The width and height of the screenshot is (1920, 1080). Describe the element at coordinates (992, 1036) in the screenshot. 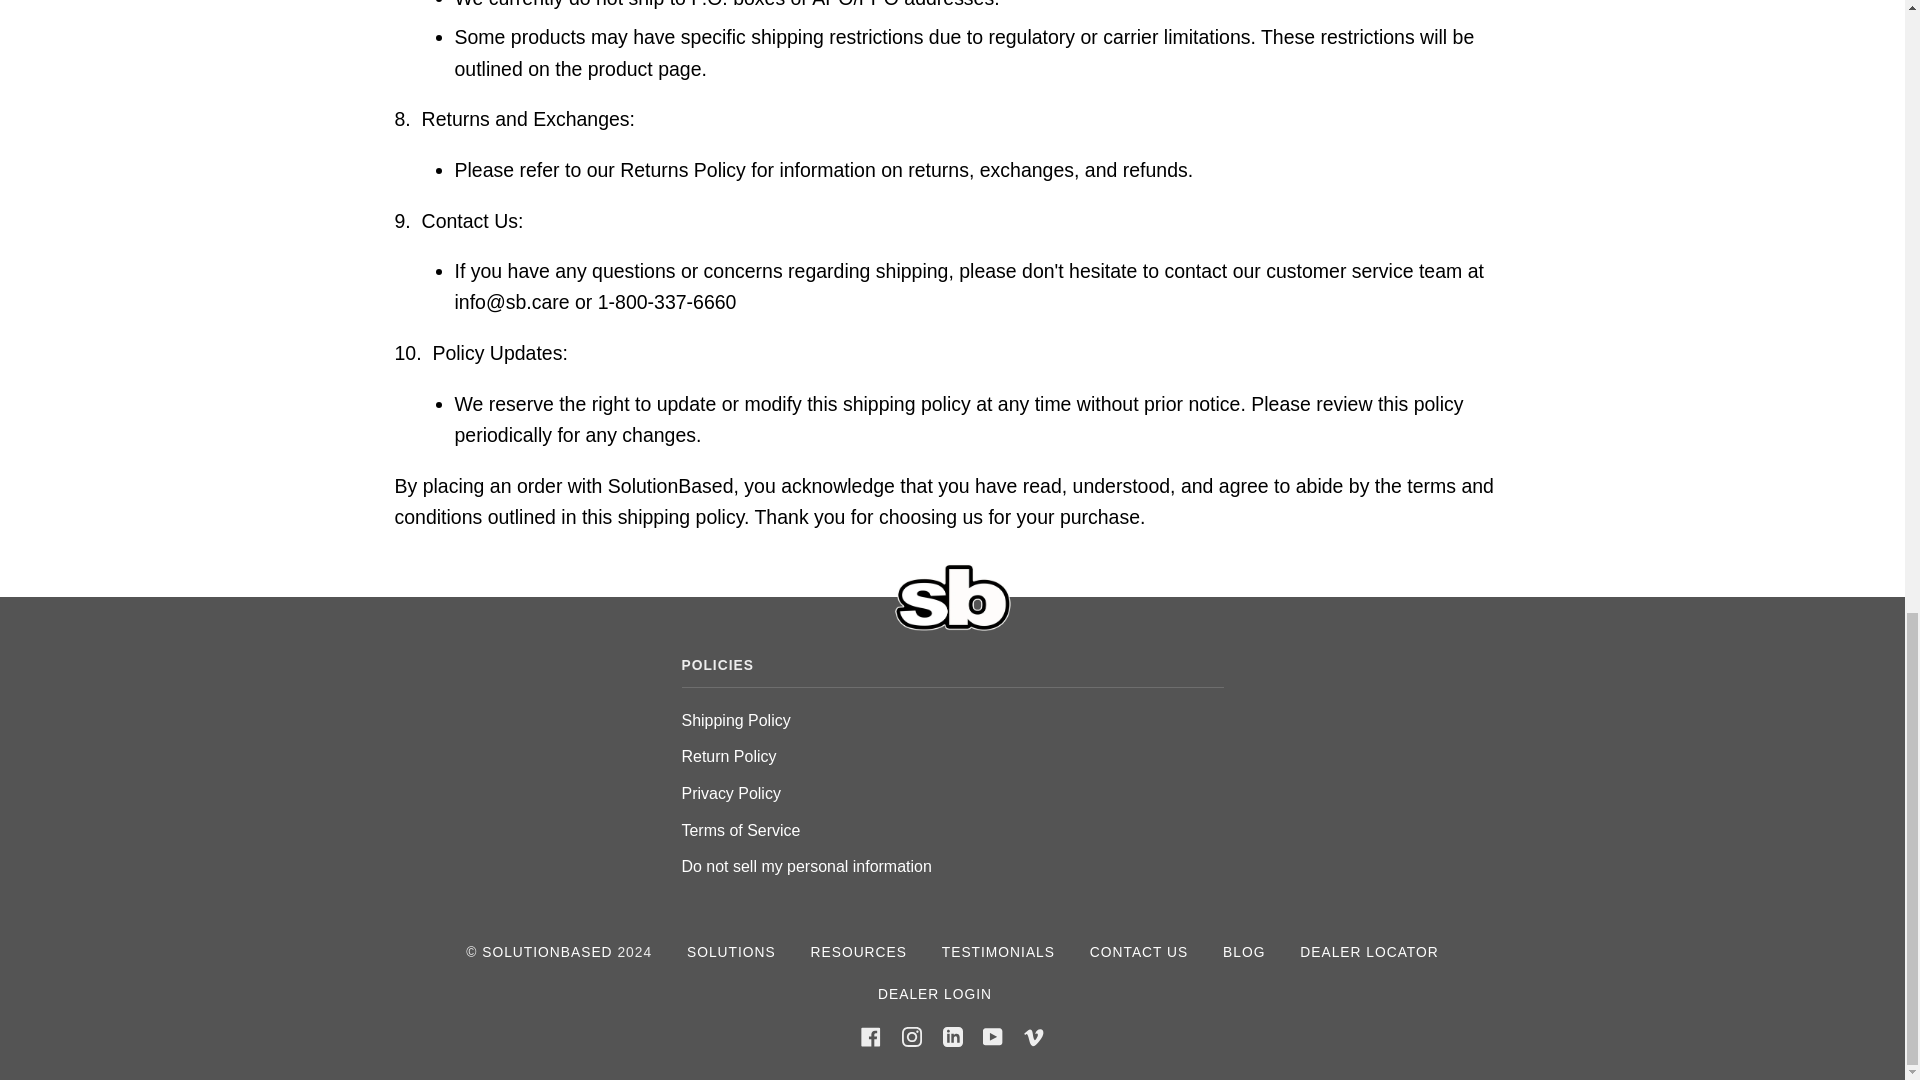

I see `YouTube` at that location.